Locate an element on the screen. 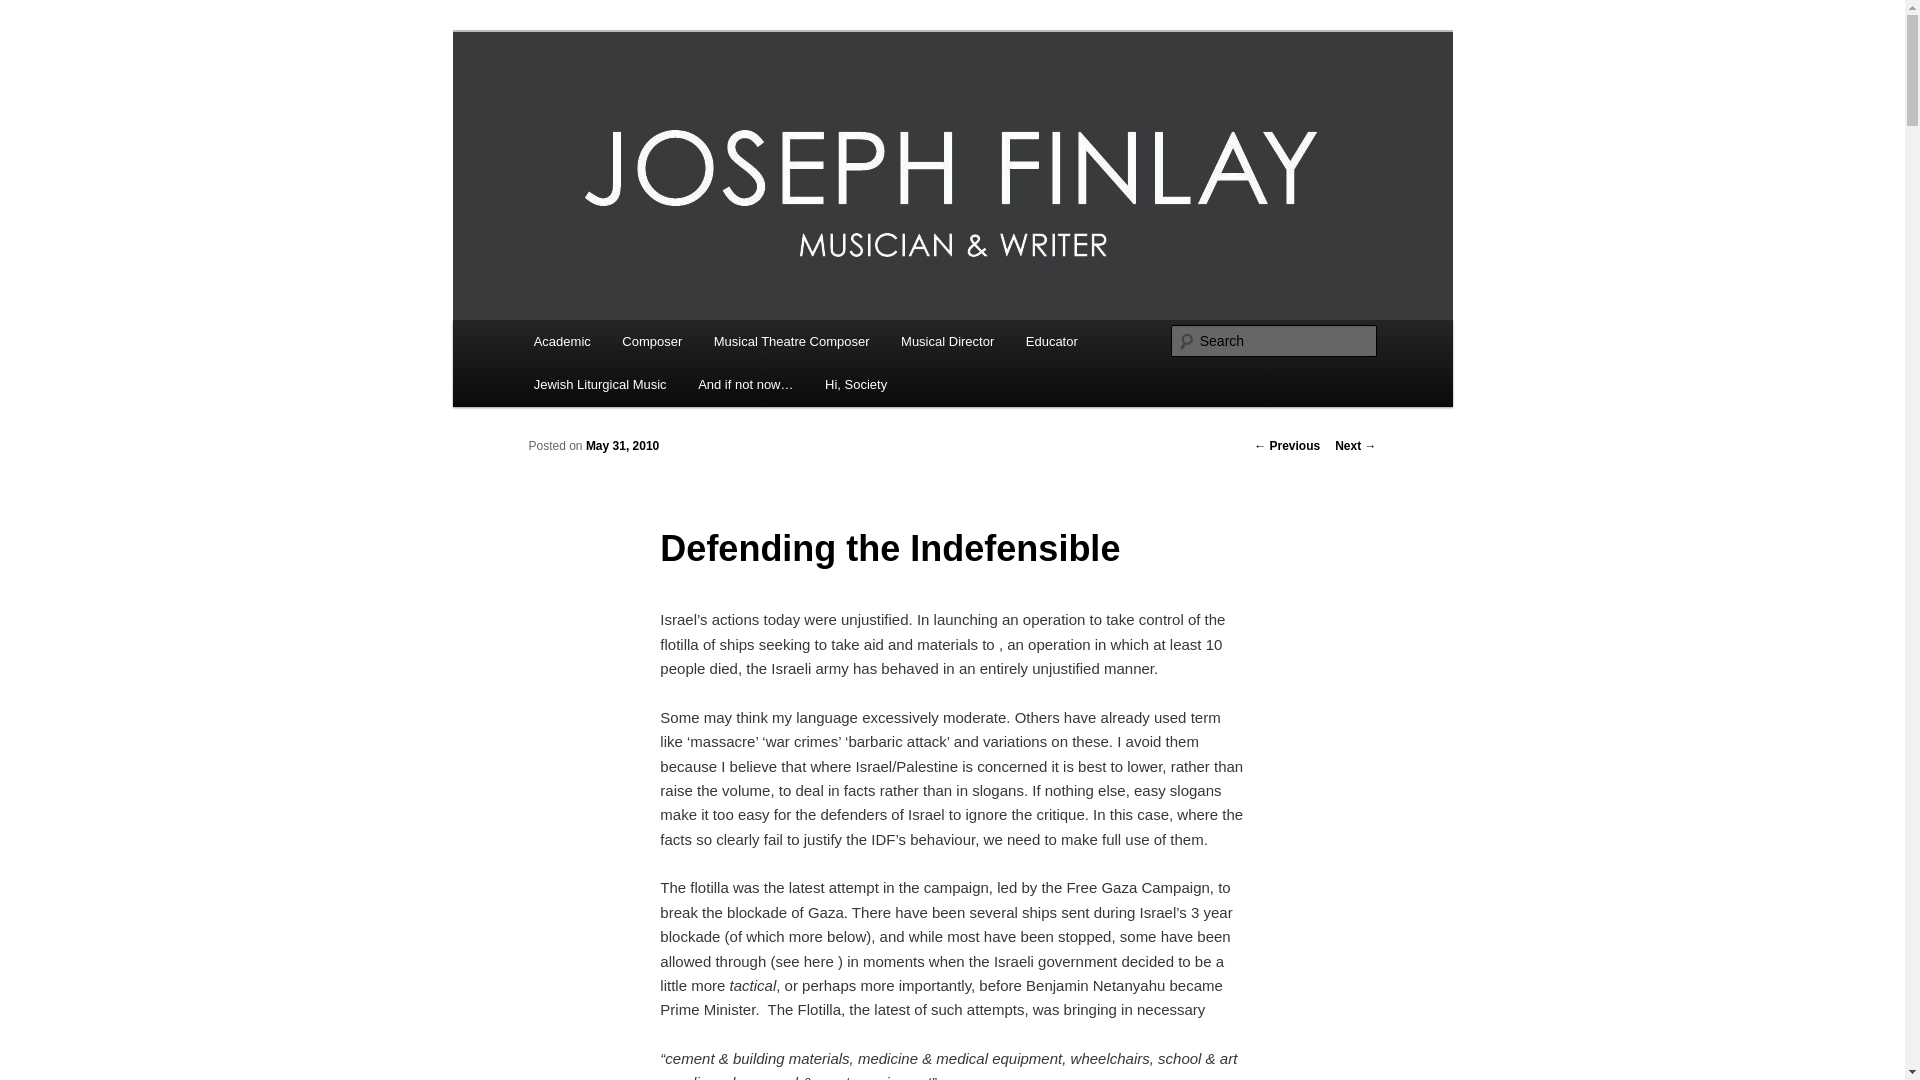 The height and width of the screenshot is (1080, 1920). 10:56 pm is located at coordinates (622, 445).